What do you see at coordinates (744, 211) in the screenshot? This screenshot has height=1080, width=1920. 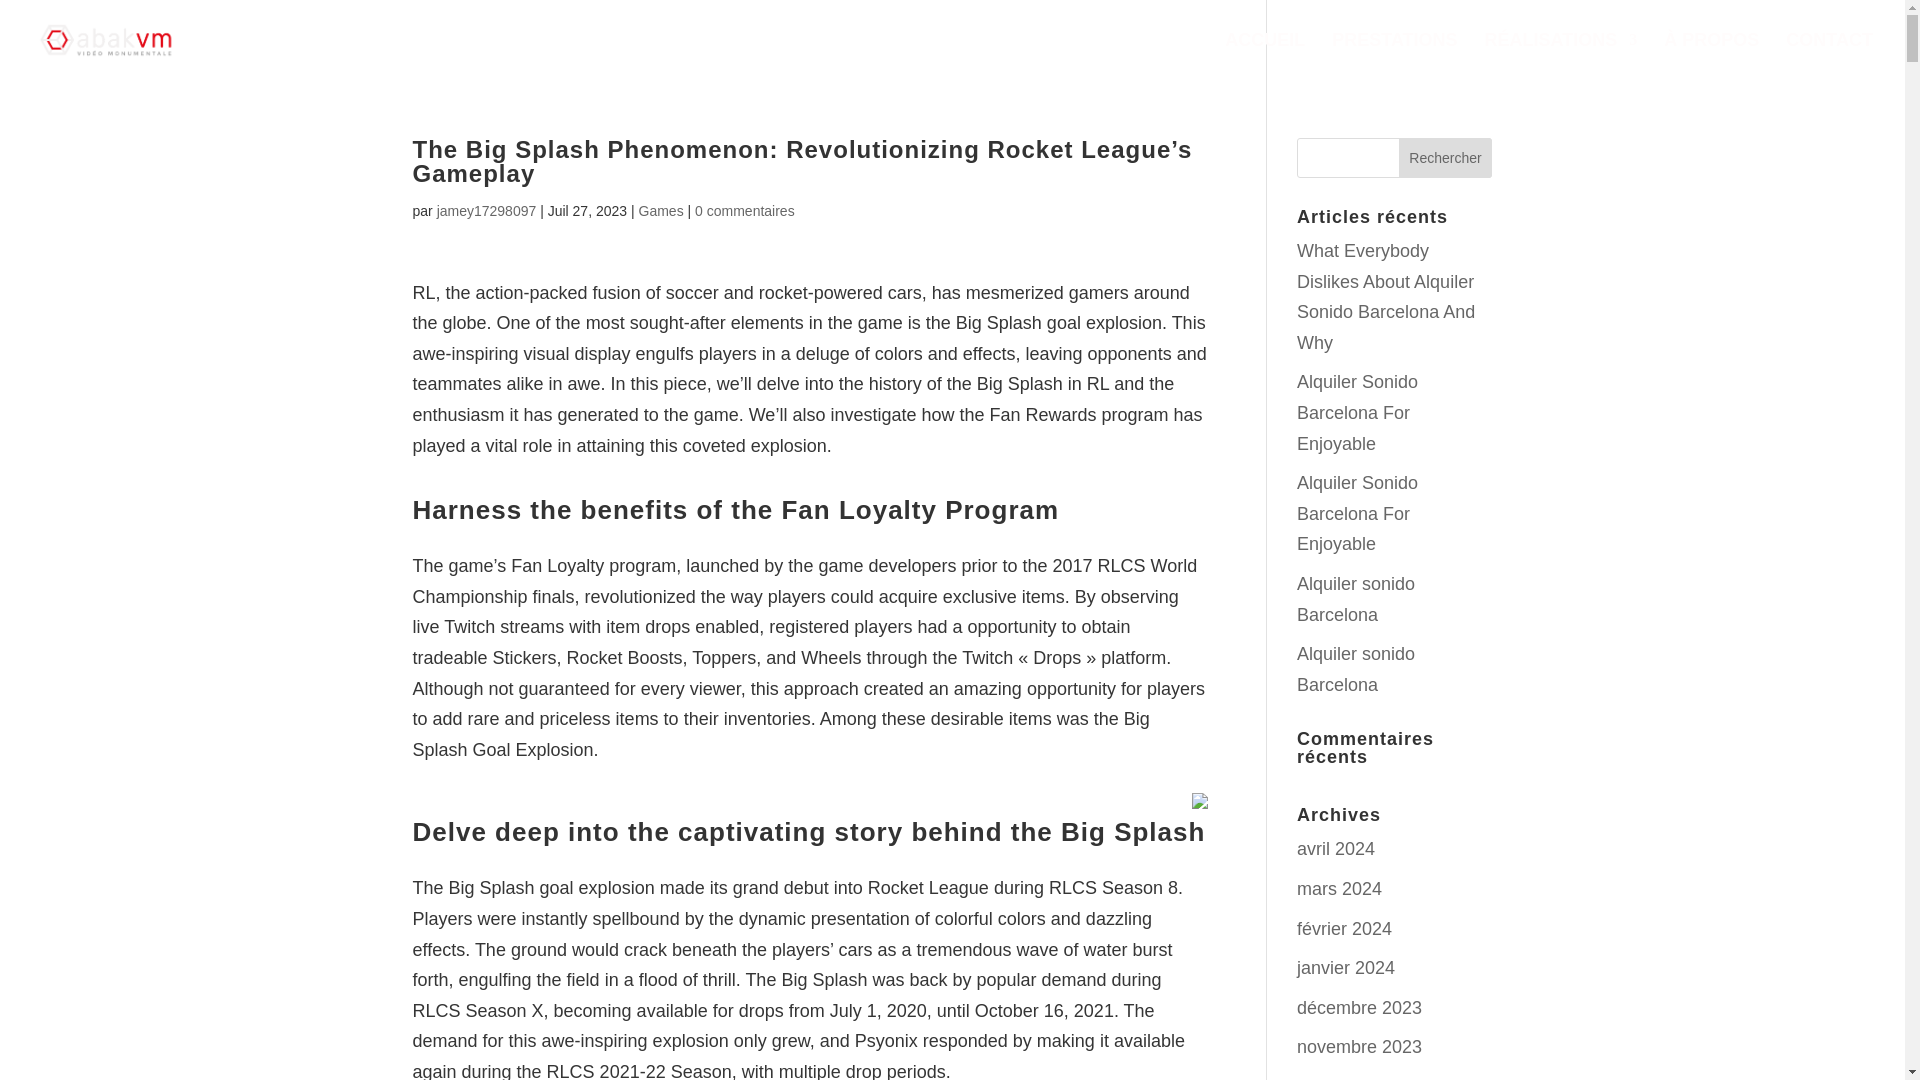 I see `0 commentaires` at bounding box center [744, 211].